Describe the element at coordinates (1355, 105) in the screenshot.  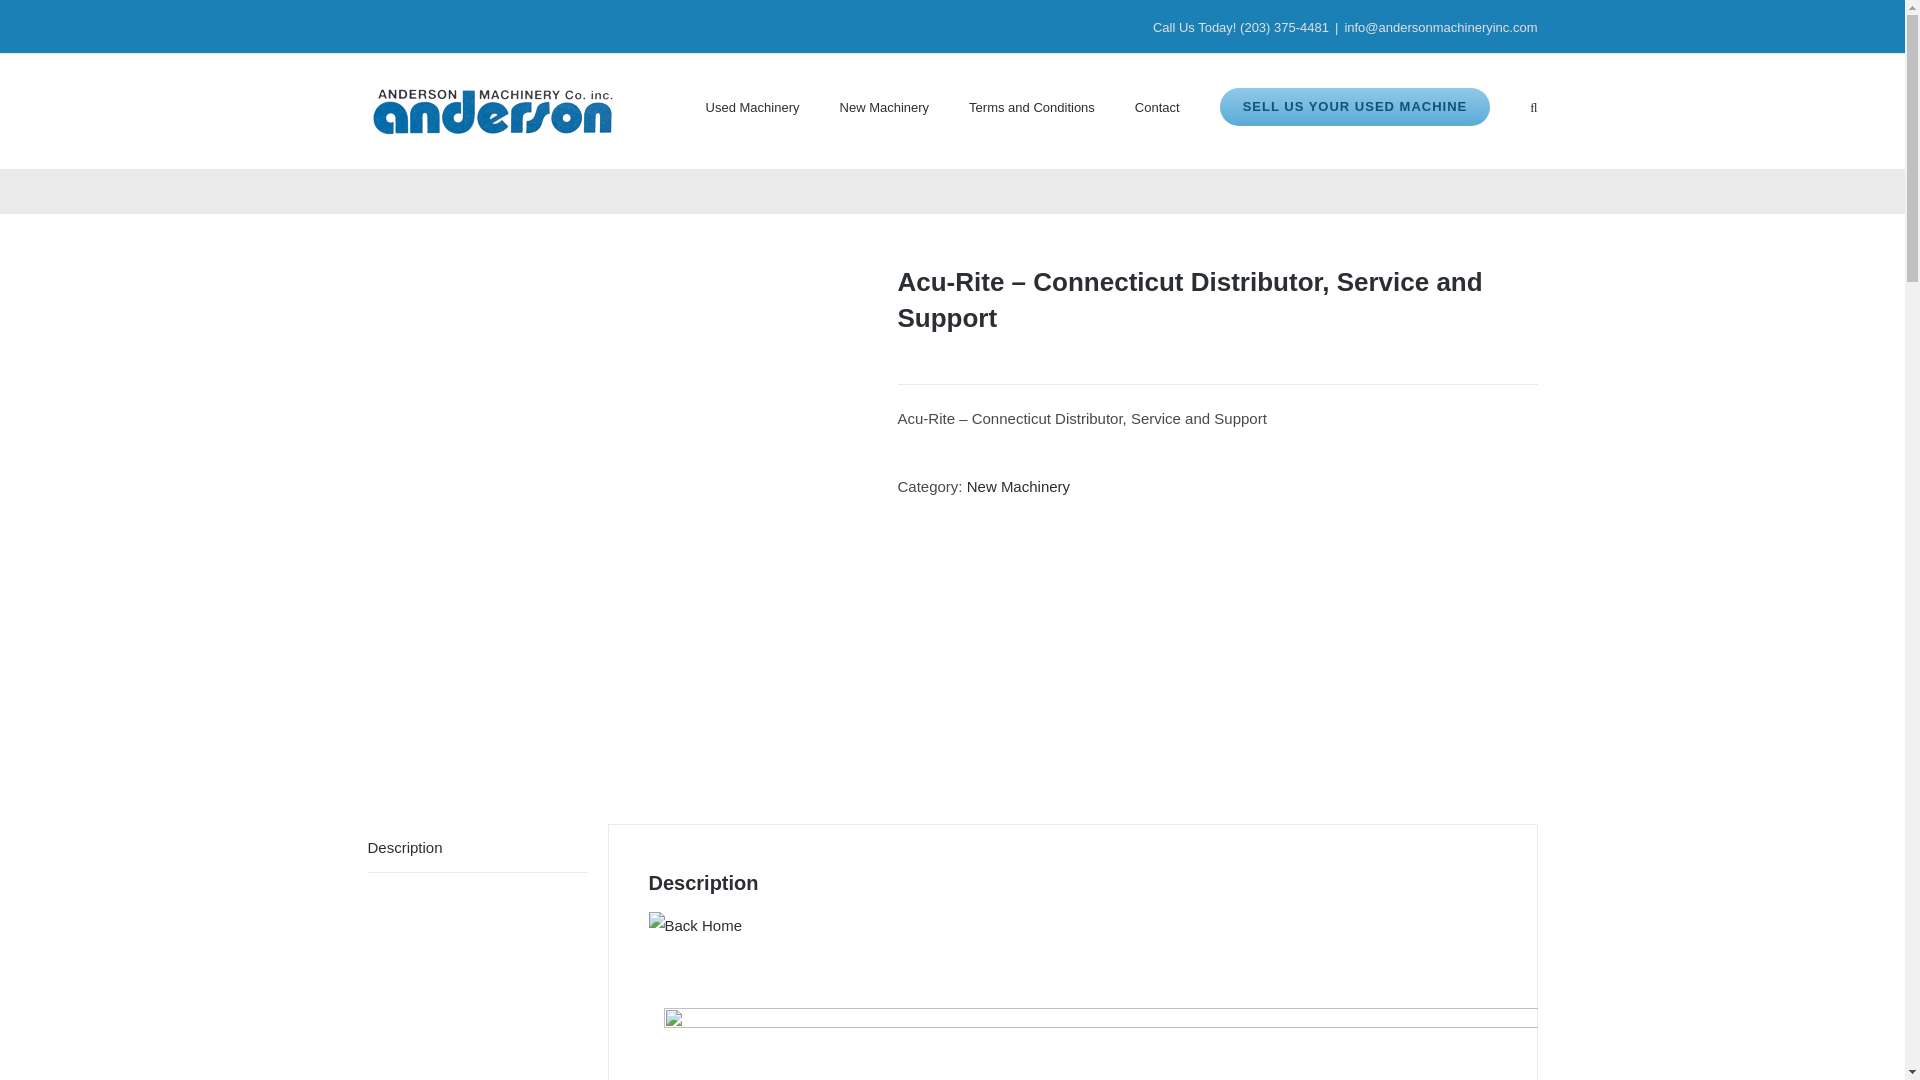
I see `SELL US YOUR USED MACHINE` at that location.